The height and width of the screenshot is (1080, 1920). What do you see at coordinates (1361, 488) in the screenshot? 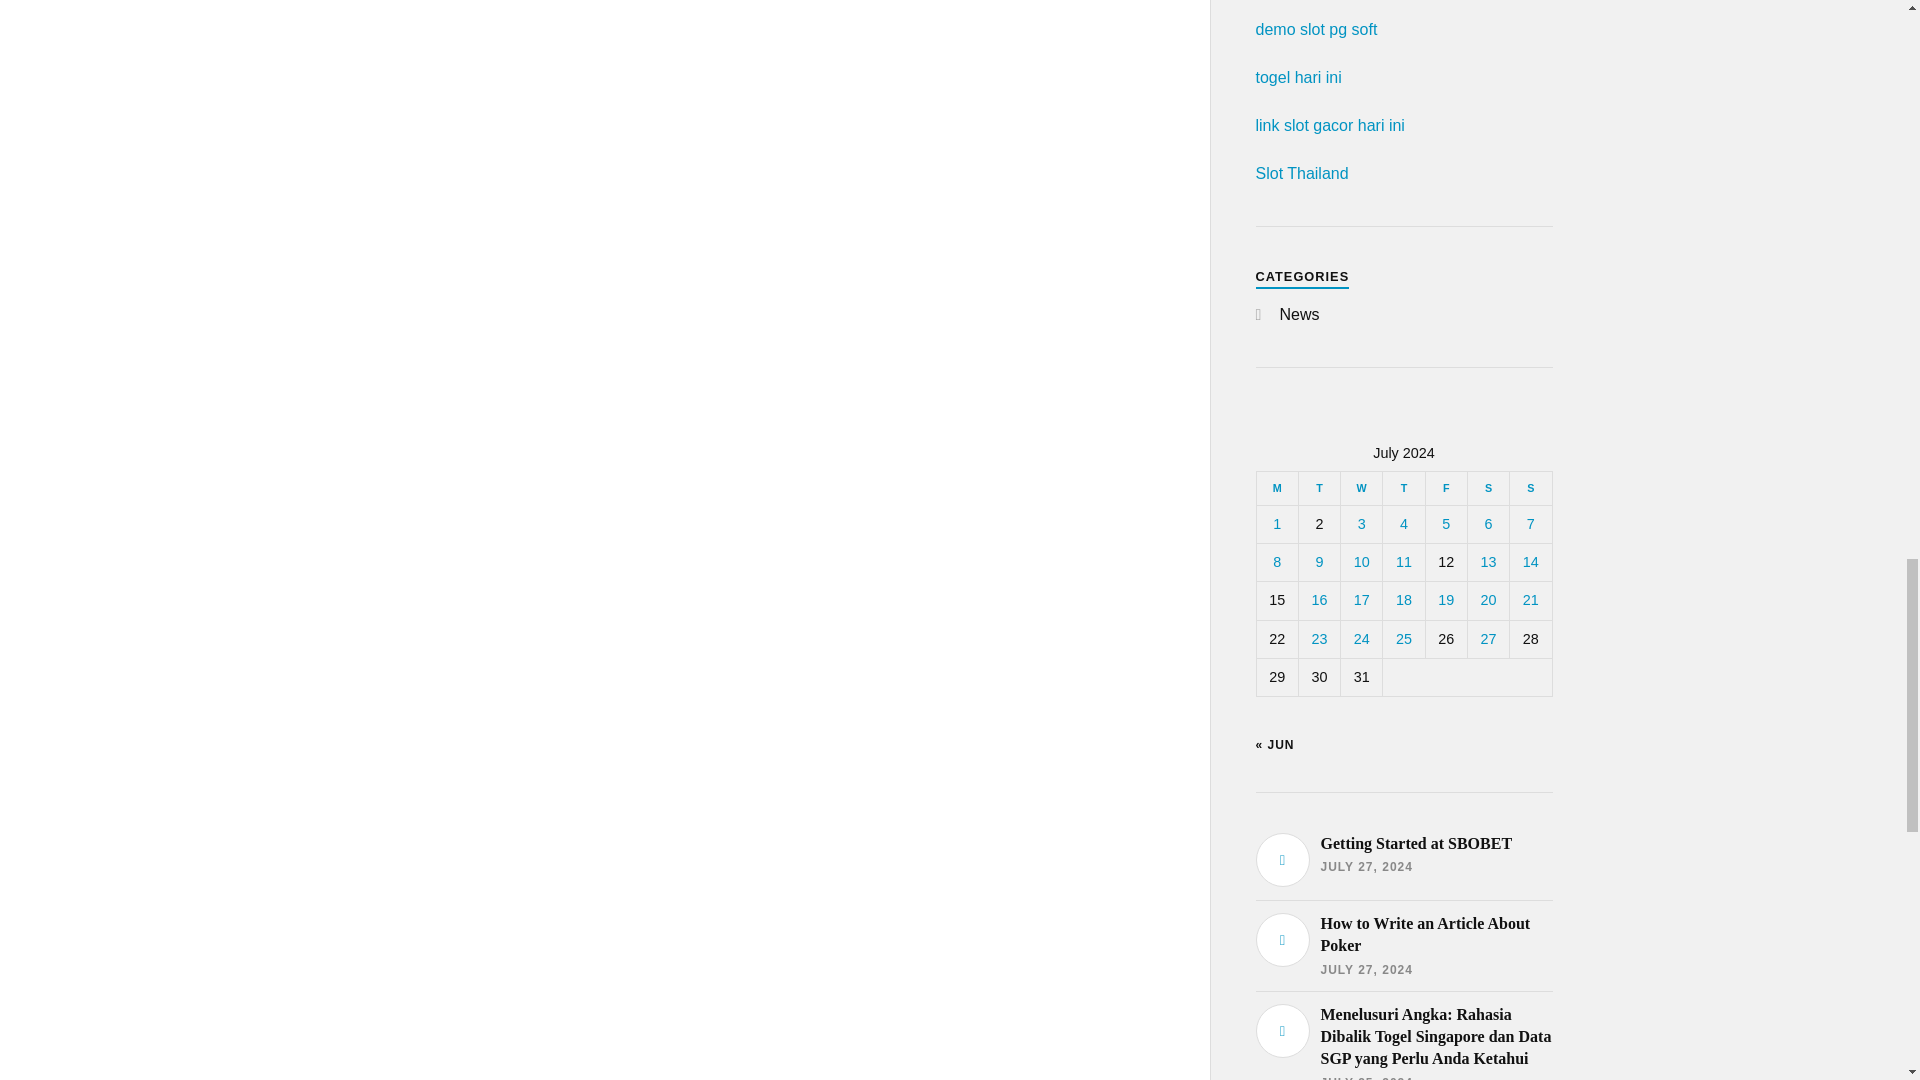
I see `Wednesday` at bounding box center [1361, 488].